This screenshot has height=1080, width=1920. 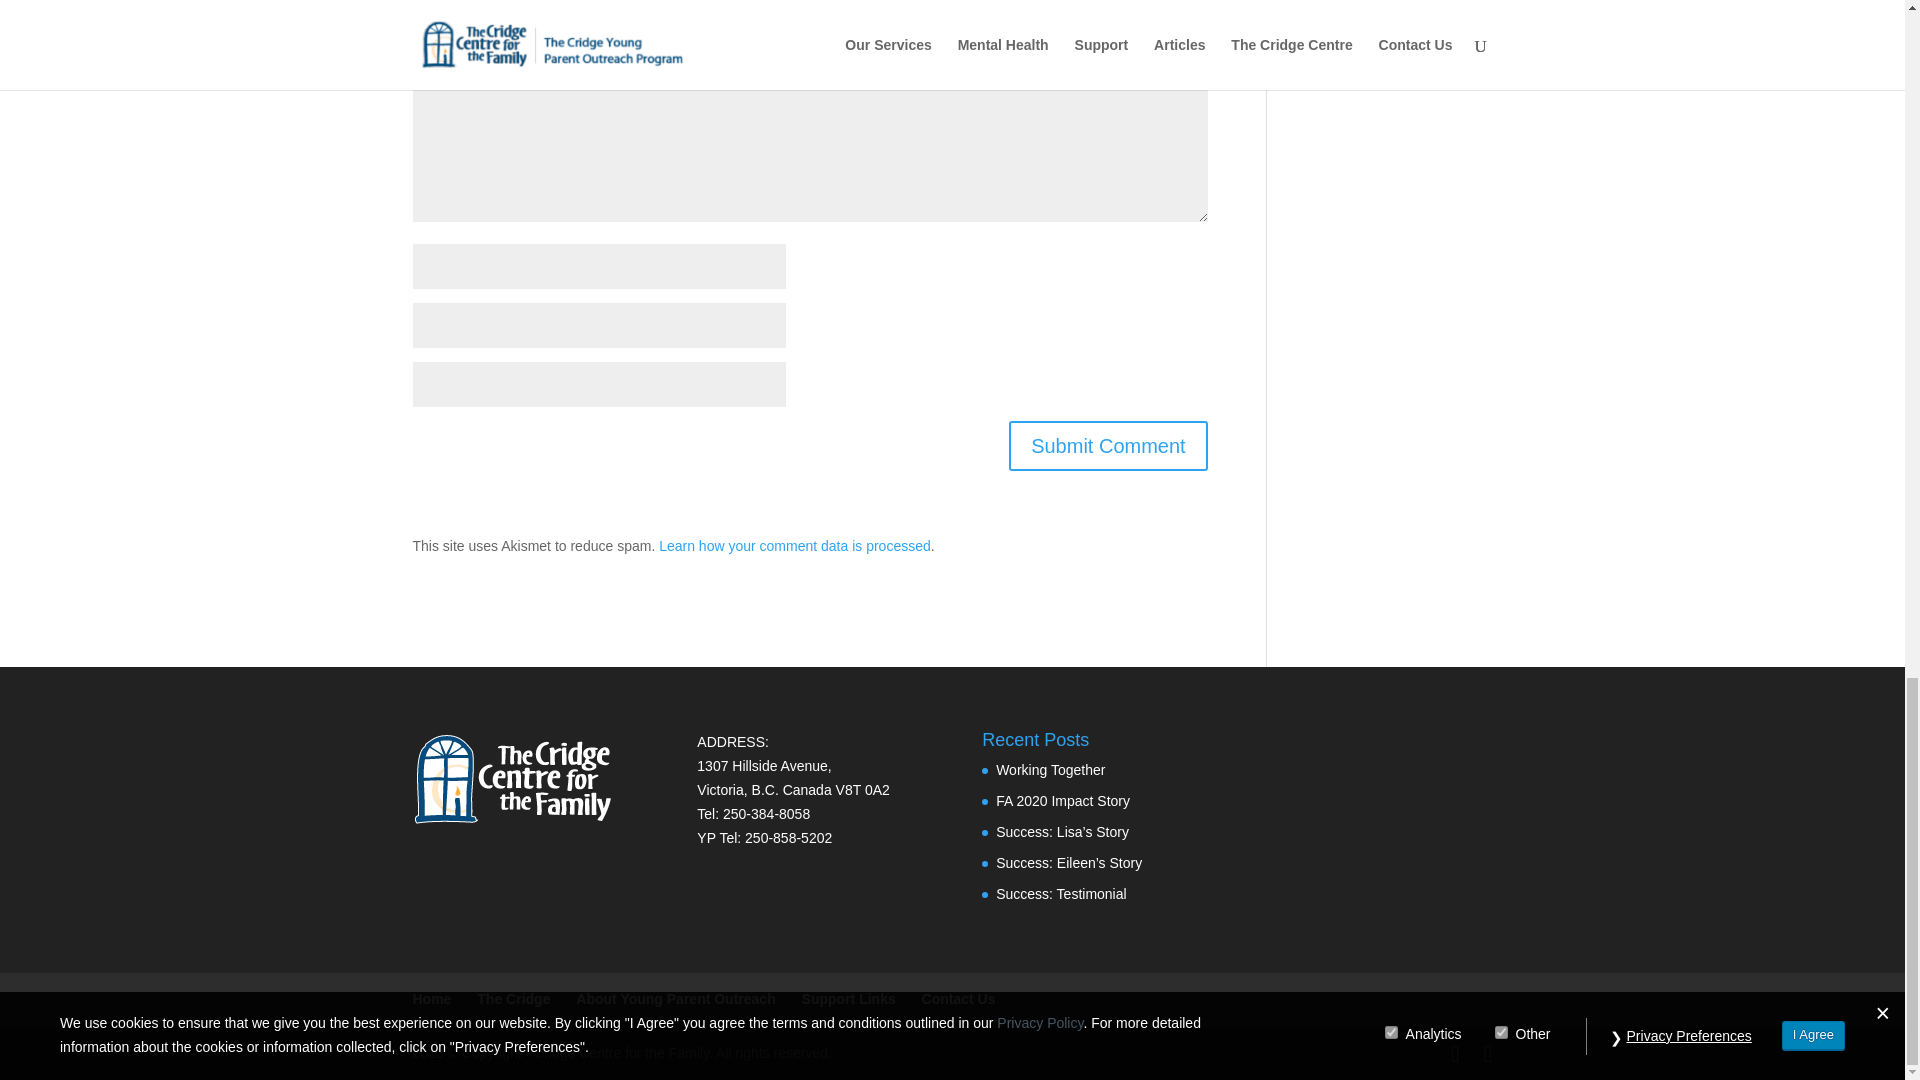 I want to click on Contact Us, so click(x=958, y=998).